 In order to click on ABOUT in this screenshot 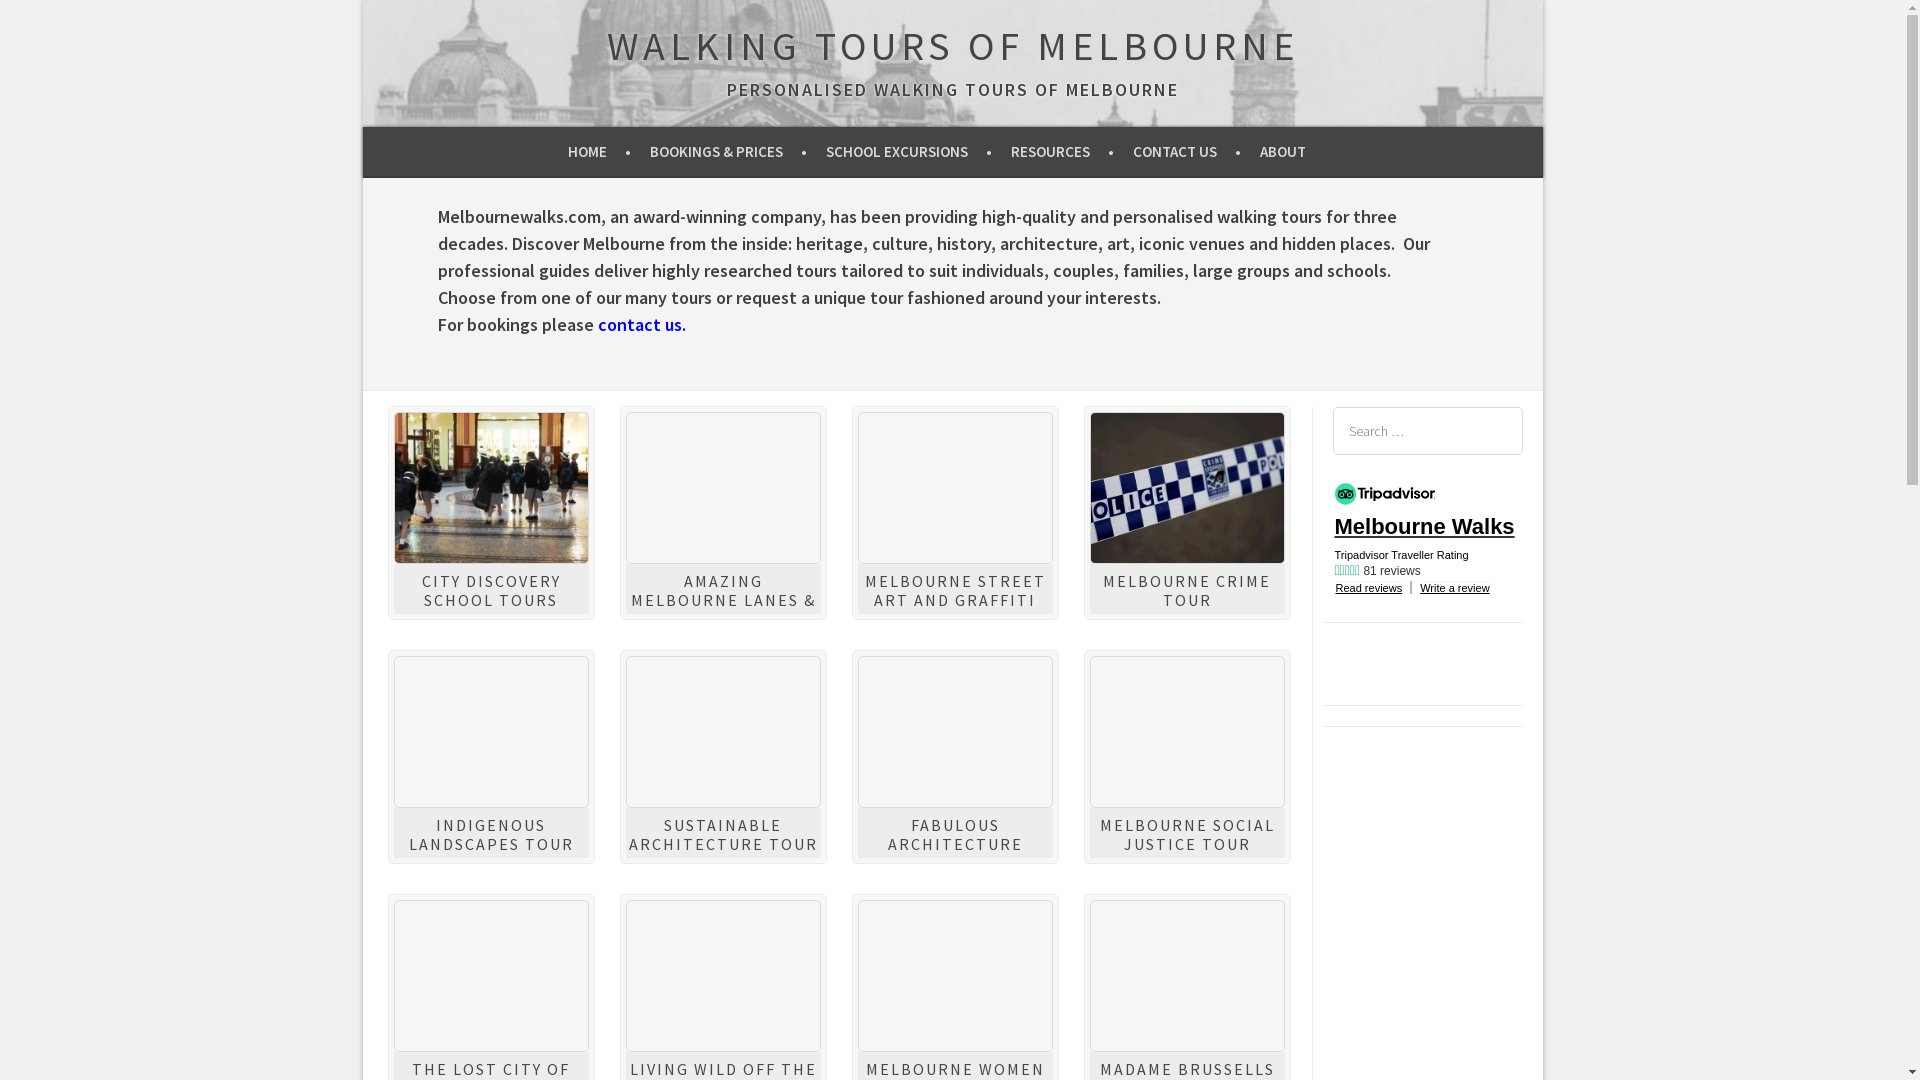, I will do `click(1290, 152)`.